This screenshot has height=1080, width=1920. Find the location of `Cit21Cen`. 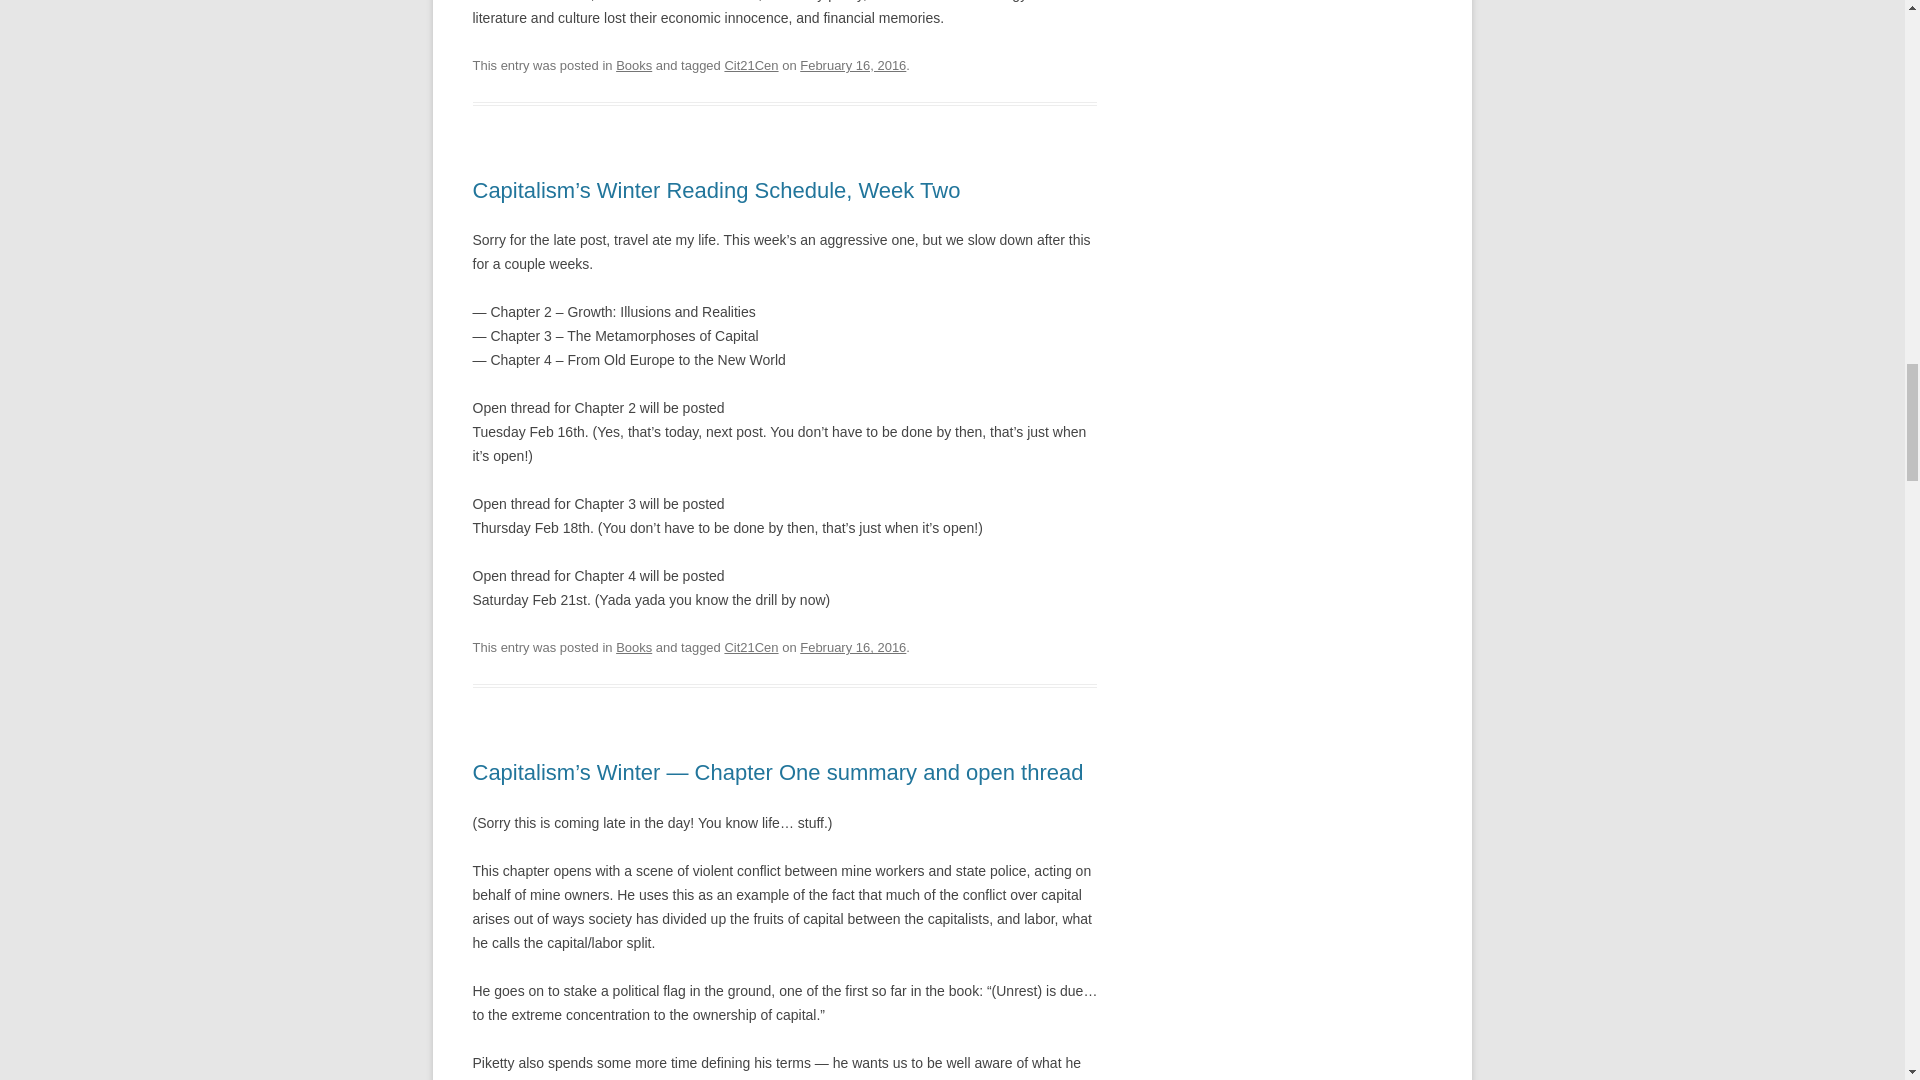

Cit21Cen is located at coordinates (750, 66).